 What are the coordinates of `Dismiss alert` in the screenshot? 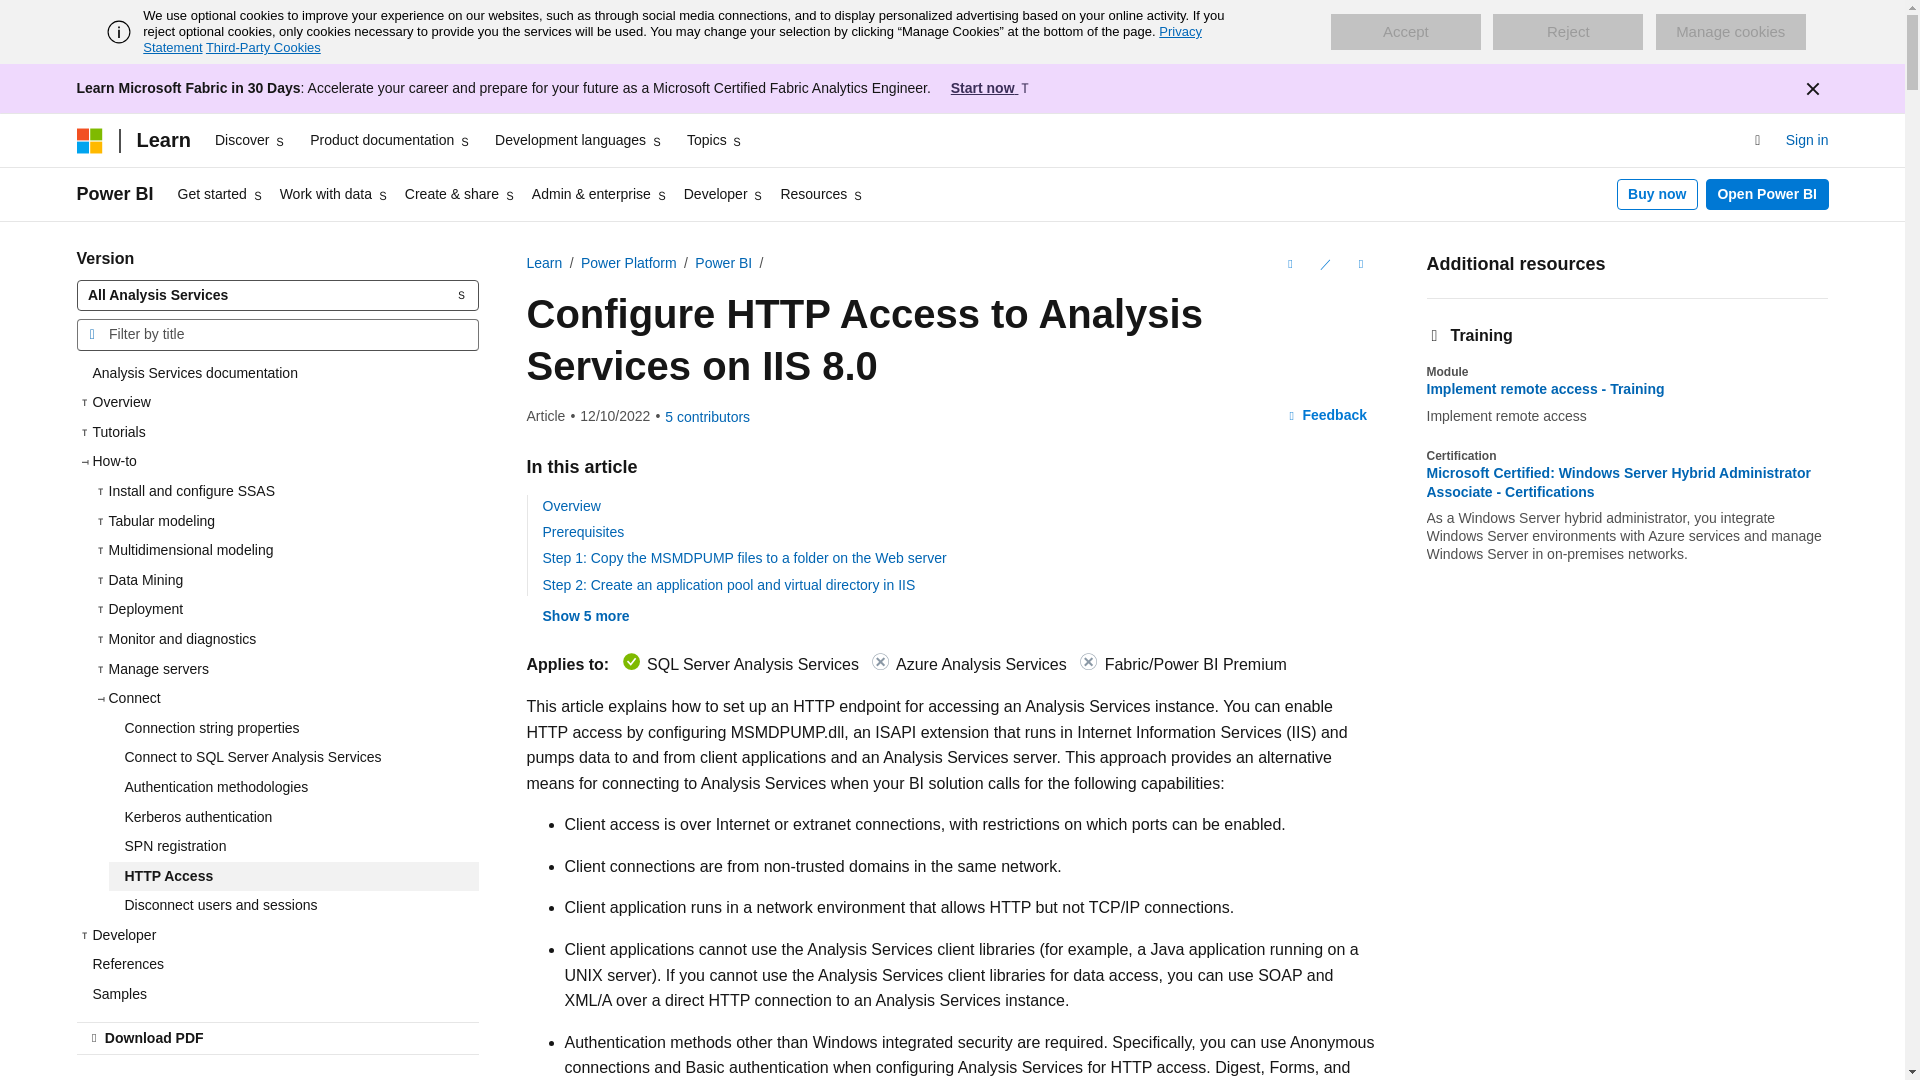 It's located at (1811, 88).